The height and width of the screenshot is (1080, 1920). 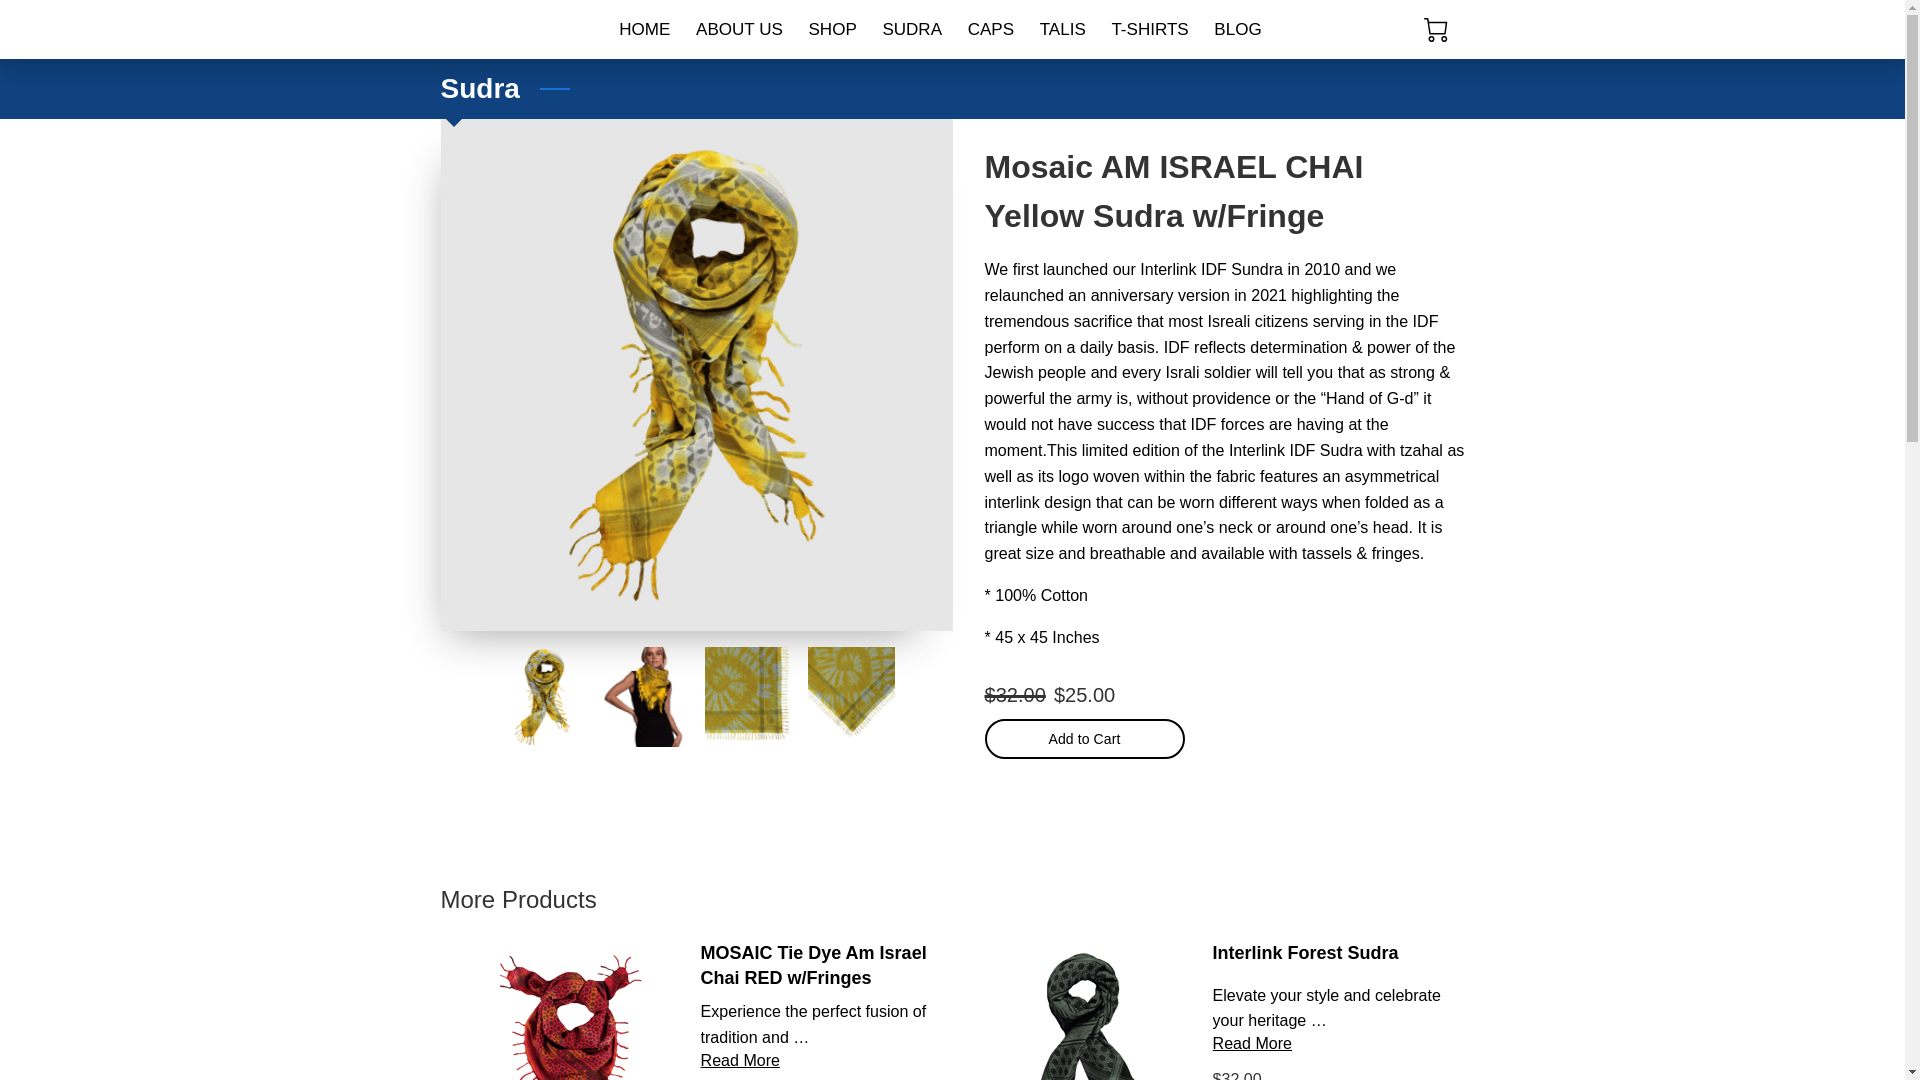 I want to click on SUDRA, so click(x=912, y=29).